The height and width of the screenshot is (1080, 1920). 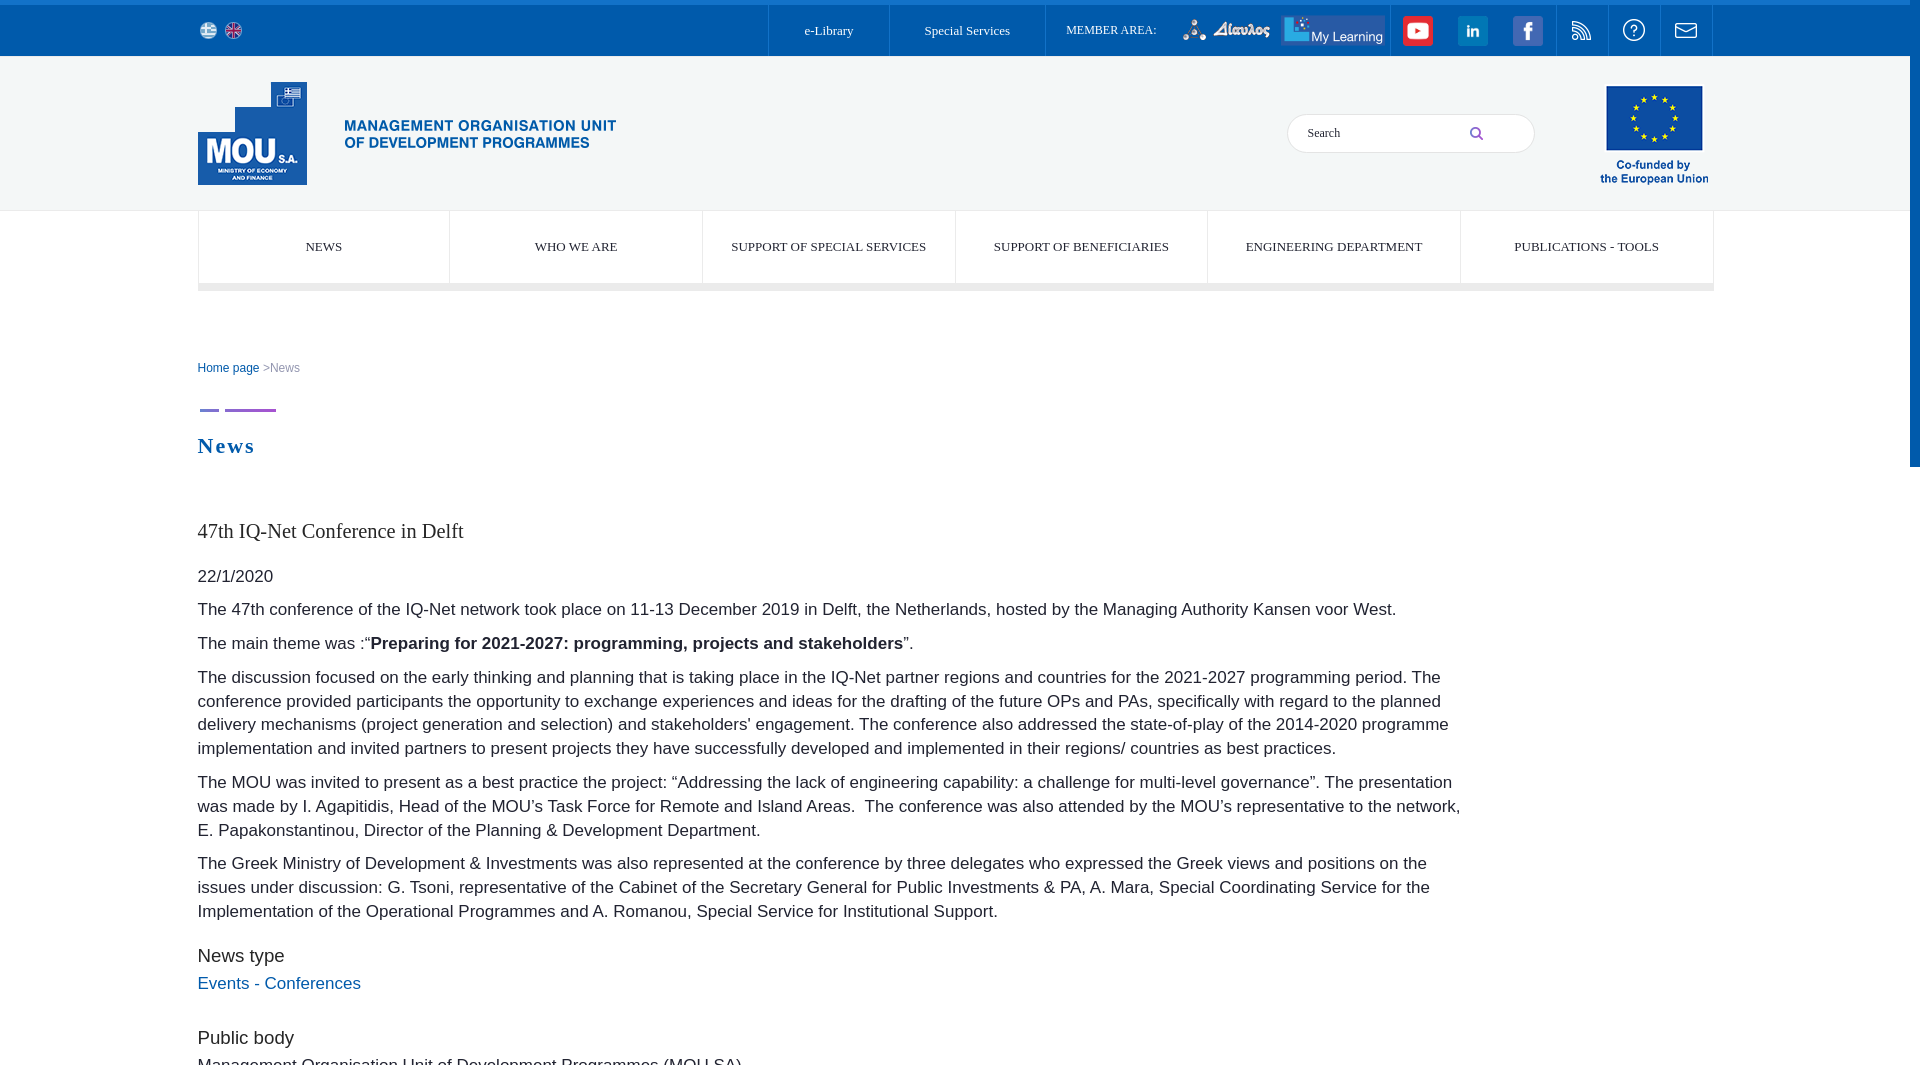 What do you see at coordinates (1633, 30) in the screenshot?
I see `FAQs` at bounding box center [1633, 30].